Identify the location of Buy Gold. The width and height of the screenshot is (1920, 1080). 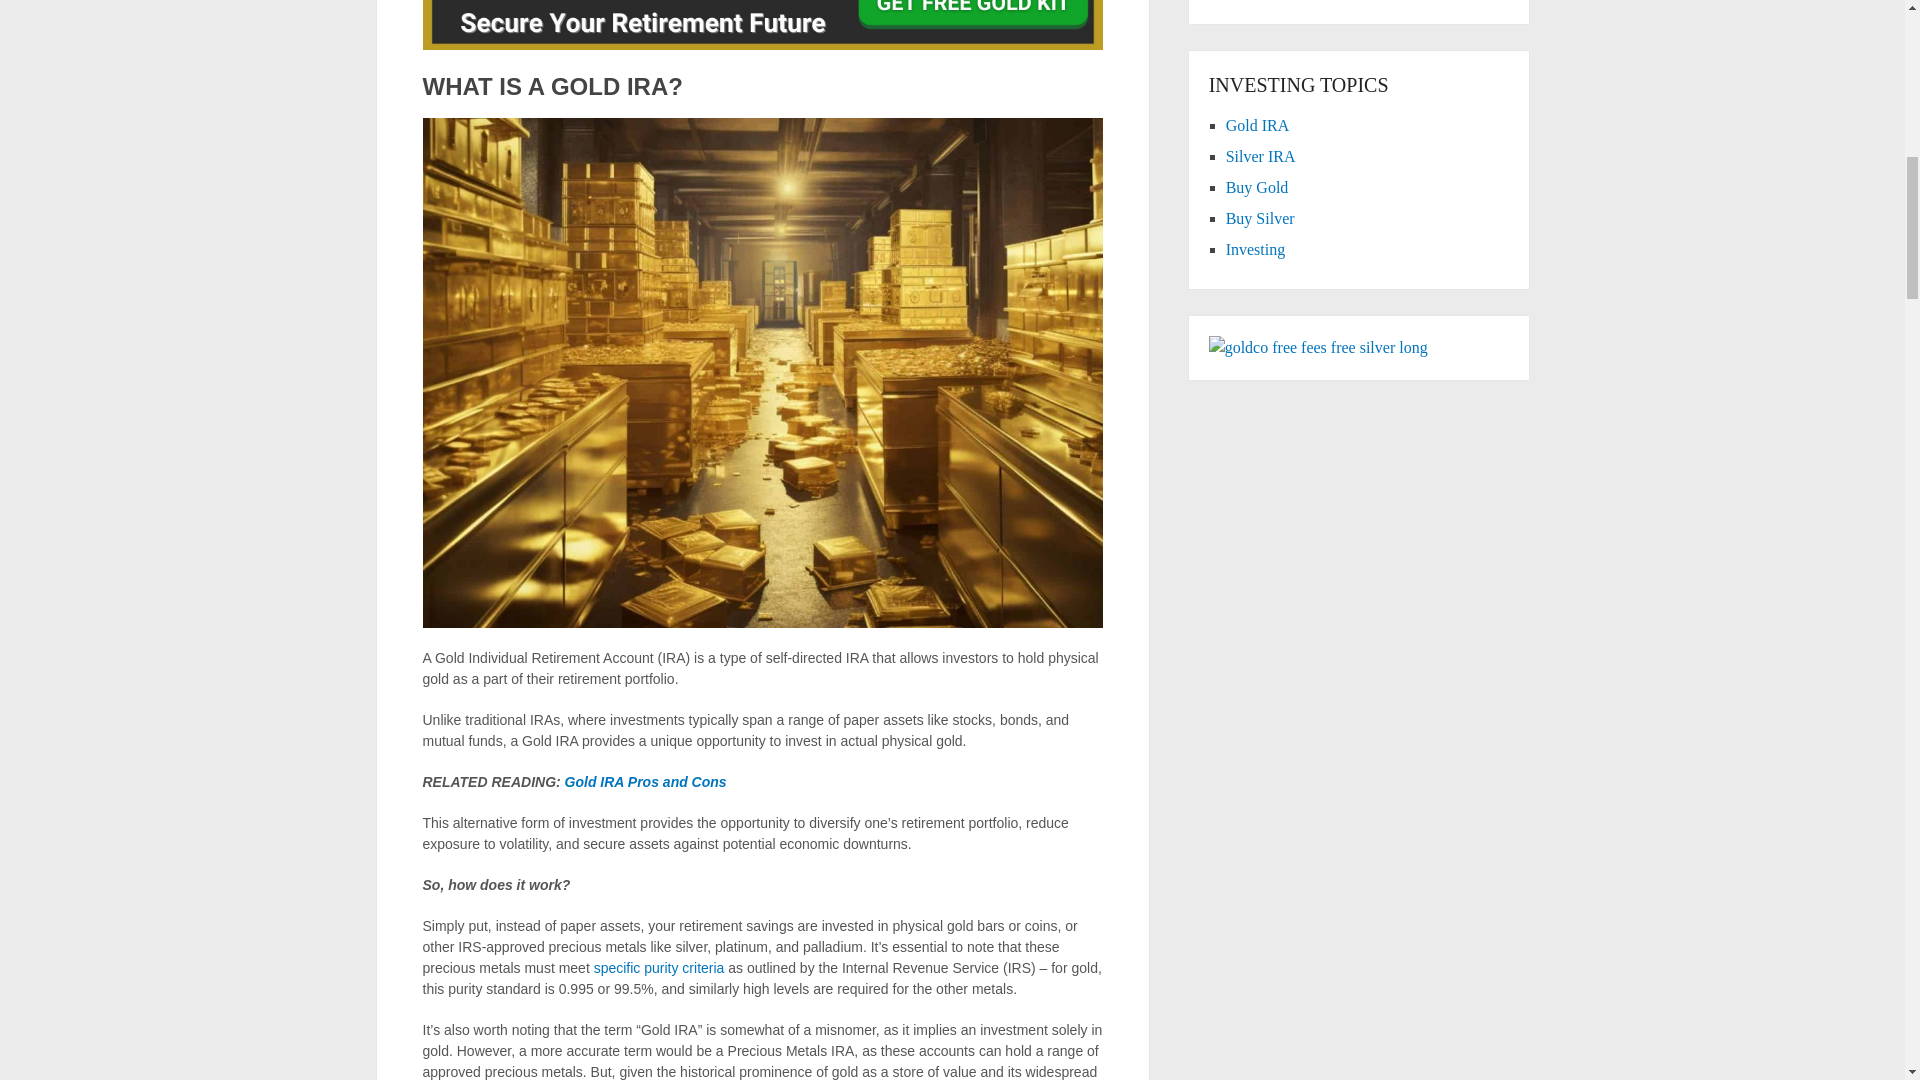
(1257, 187).